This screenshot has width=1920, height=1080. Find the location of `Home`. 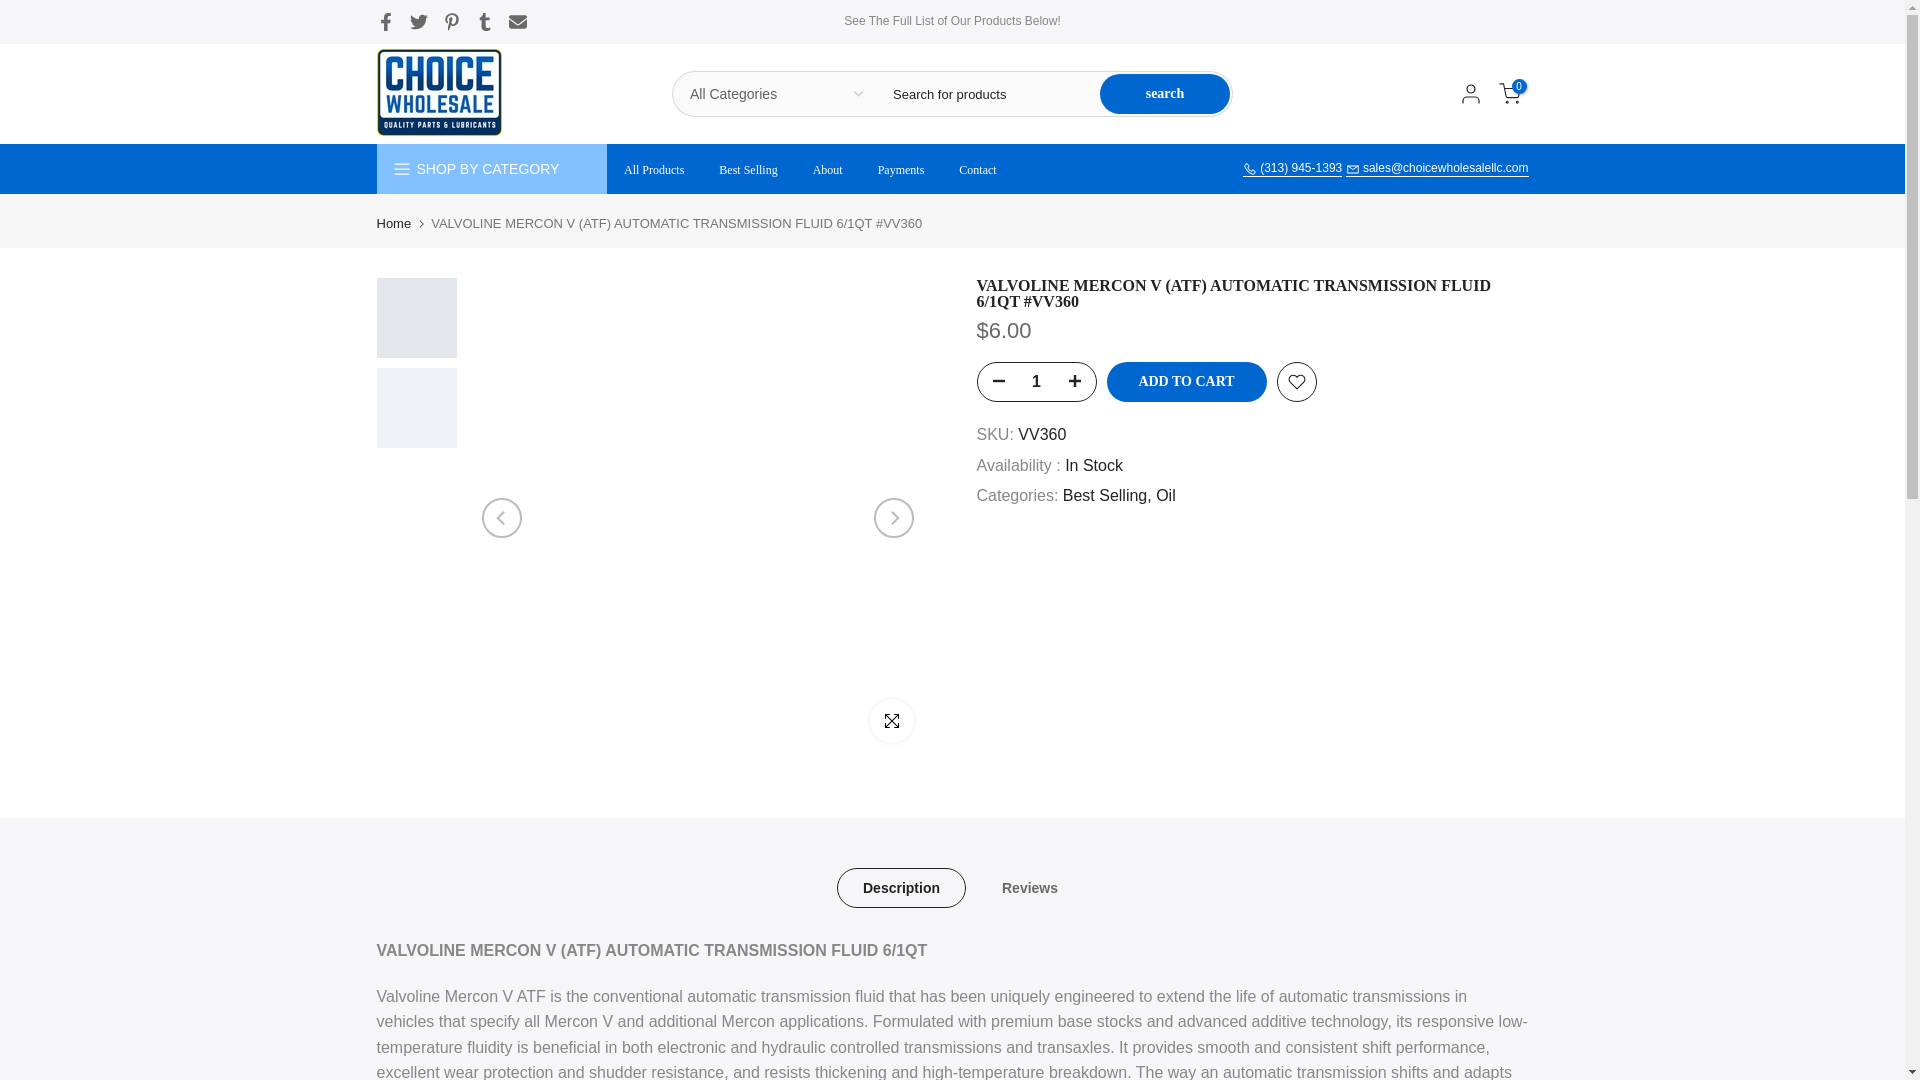

Home is located at coordinates (393, 224).